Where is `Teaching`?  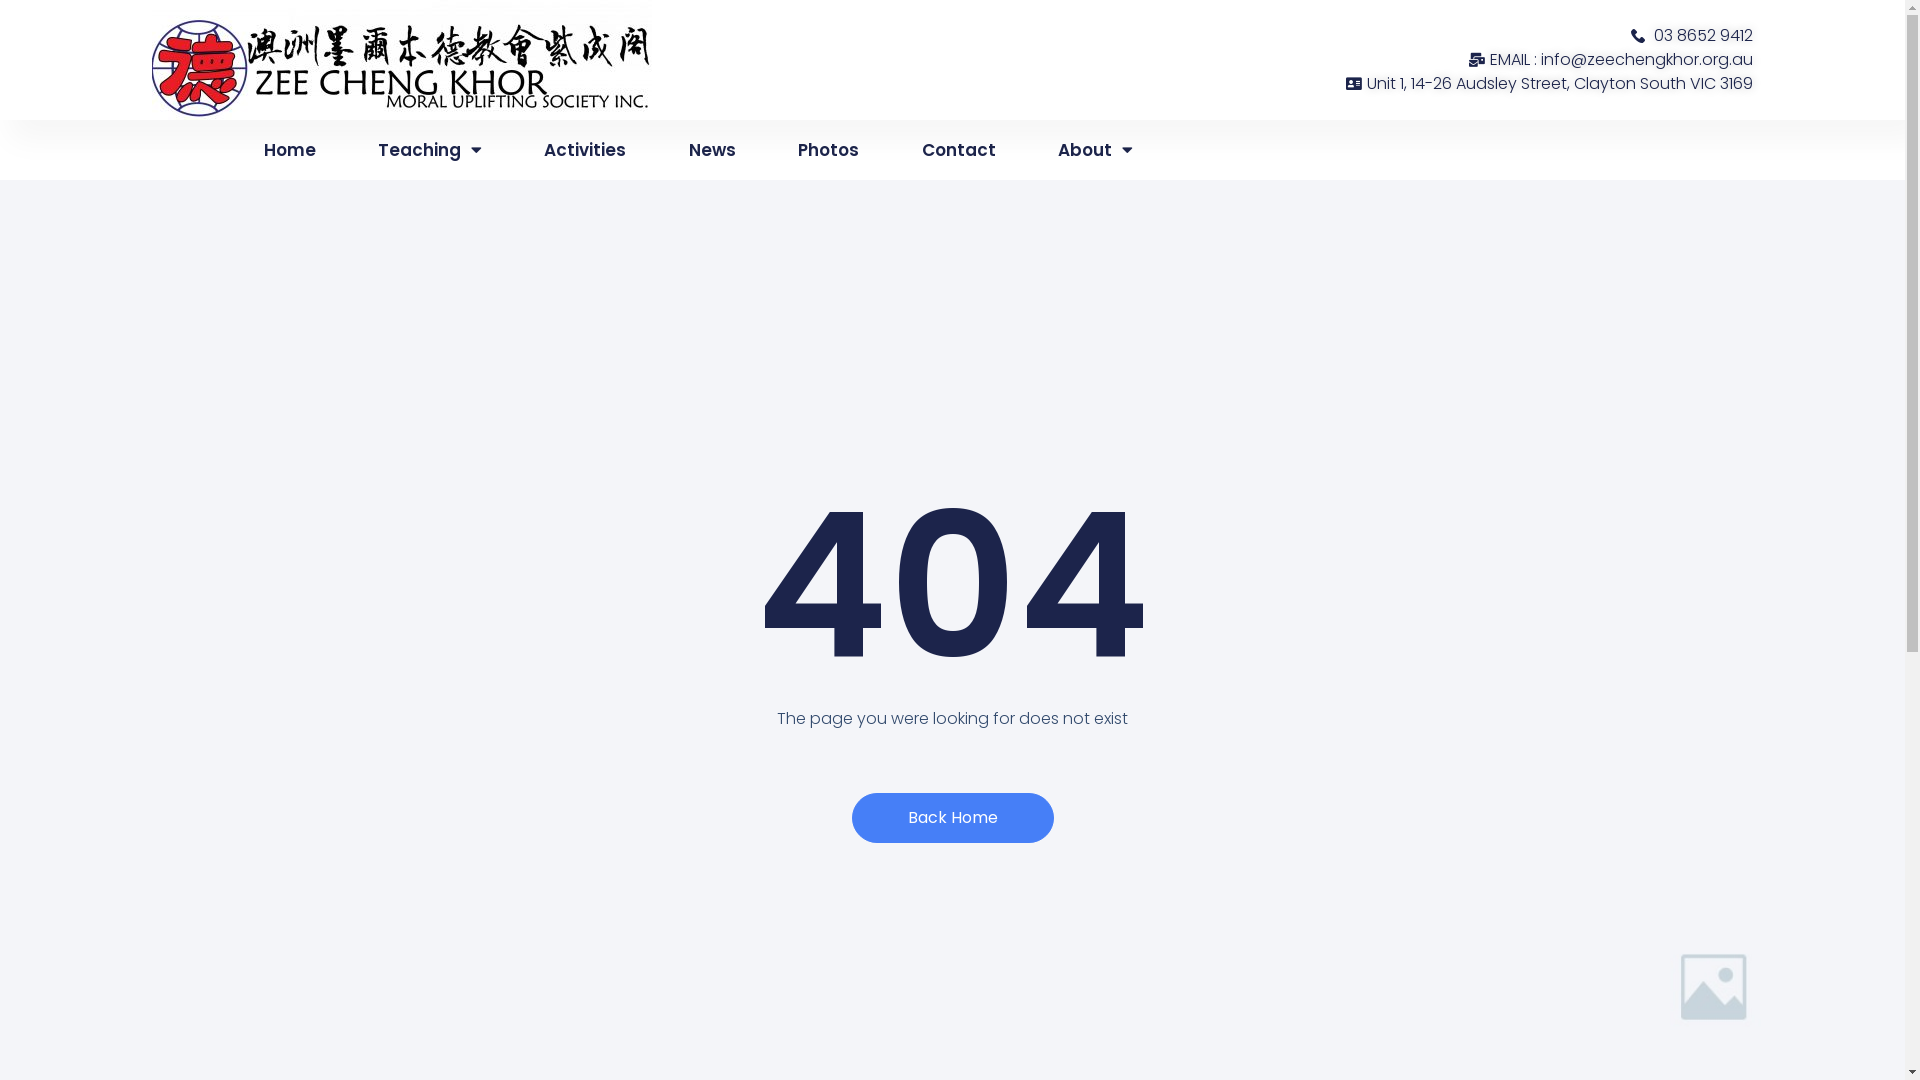 Teaching is located at coordinates (430, 150).